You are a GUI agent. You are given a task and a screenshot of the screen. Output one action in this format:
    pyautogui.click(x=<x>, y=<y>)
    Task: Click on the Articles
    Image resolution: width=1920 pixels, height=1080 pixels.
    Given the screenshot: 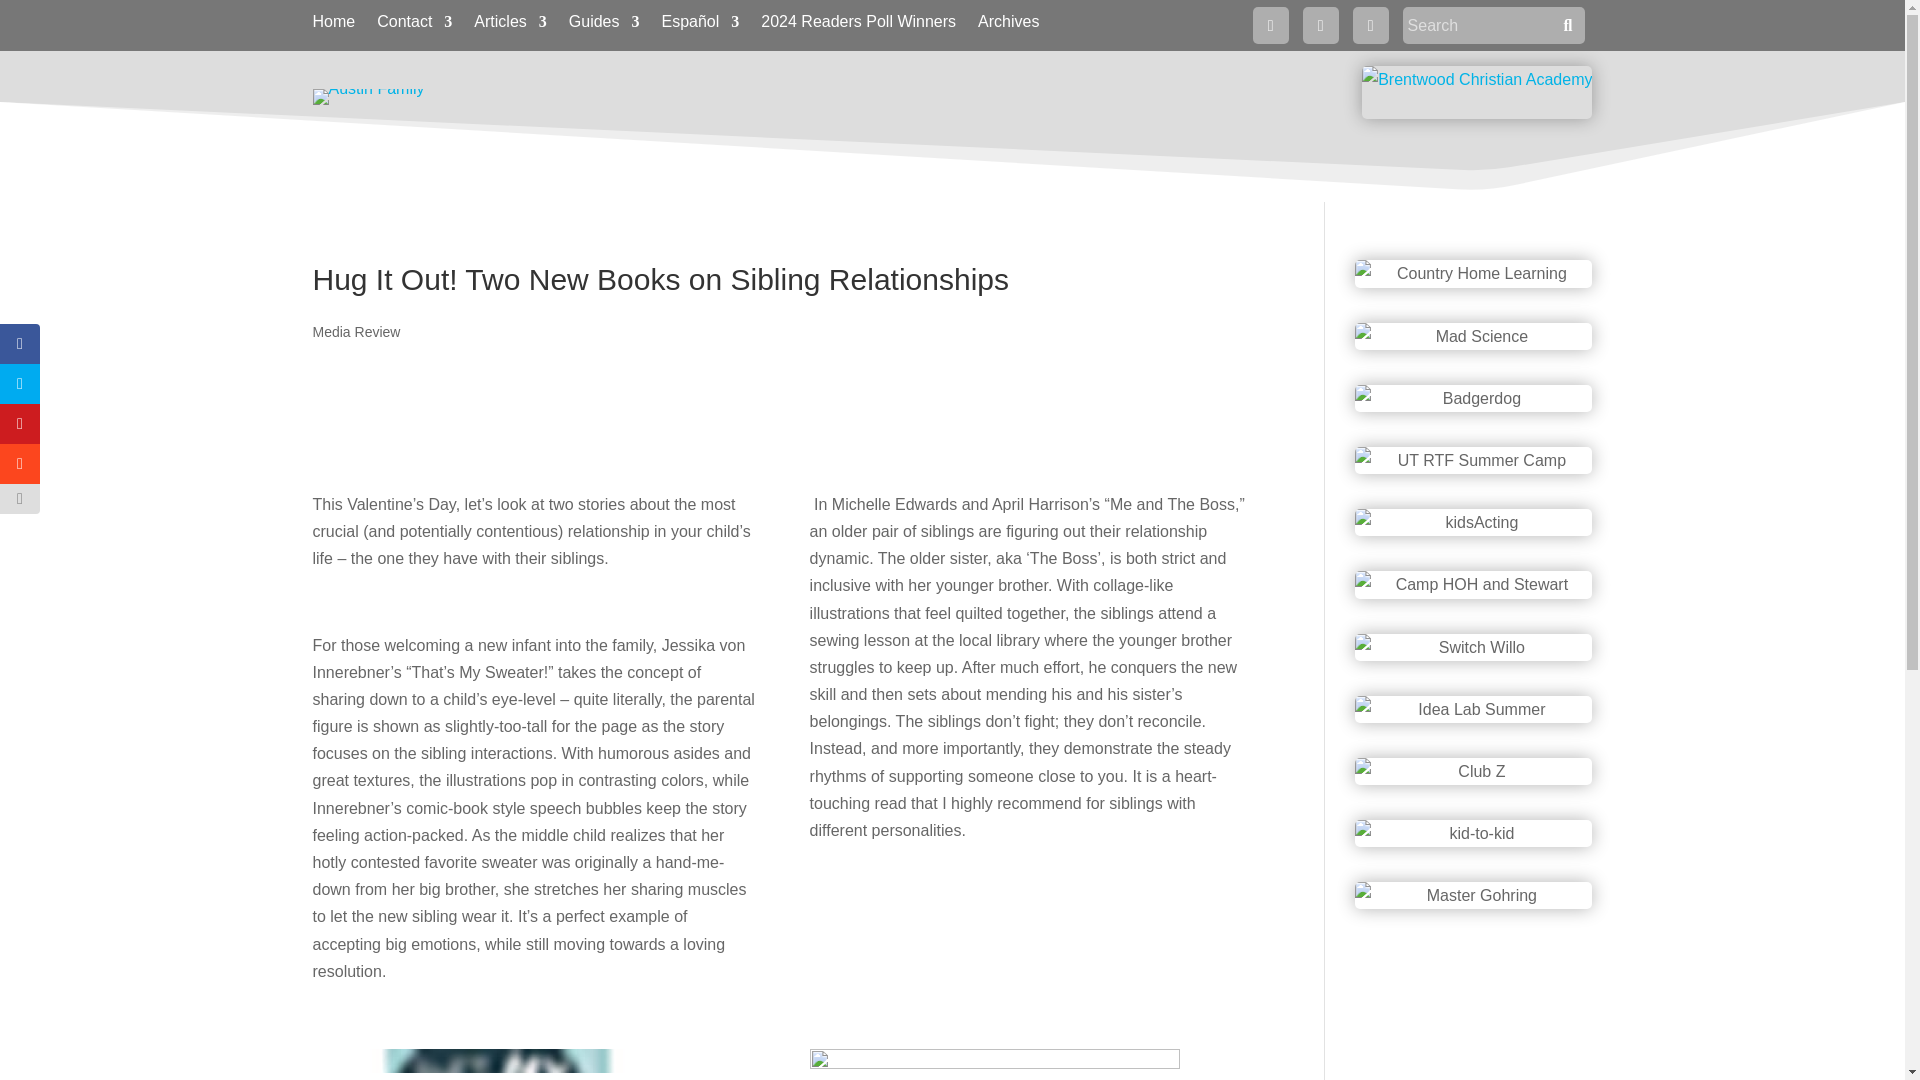 What is the action you would take?
    pyautogui.click(x=510, y=26)
    